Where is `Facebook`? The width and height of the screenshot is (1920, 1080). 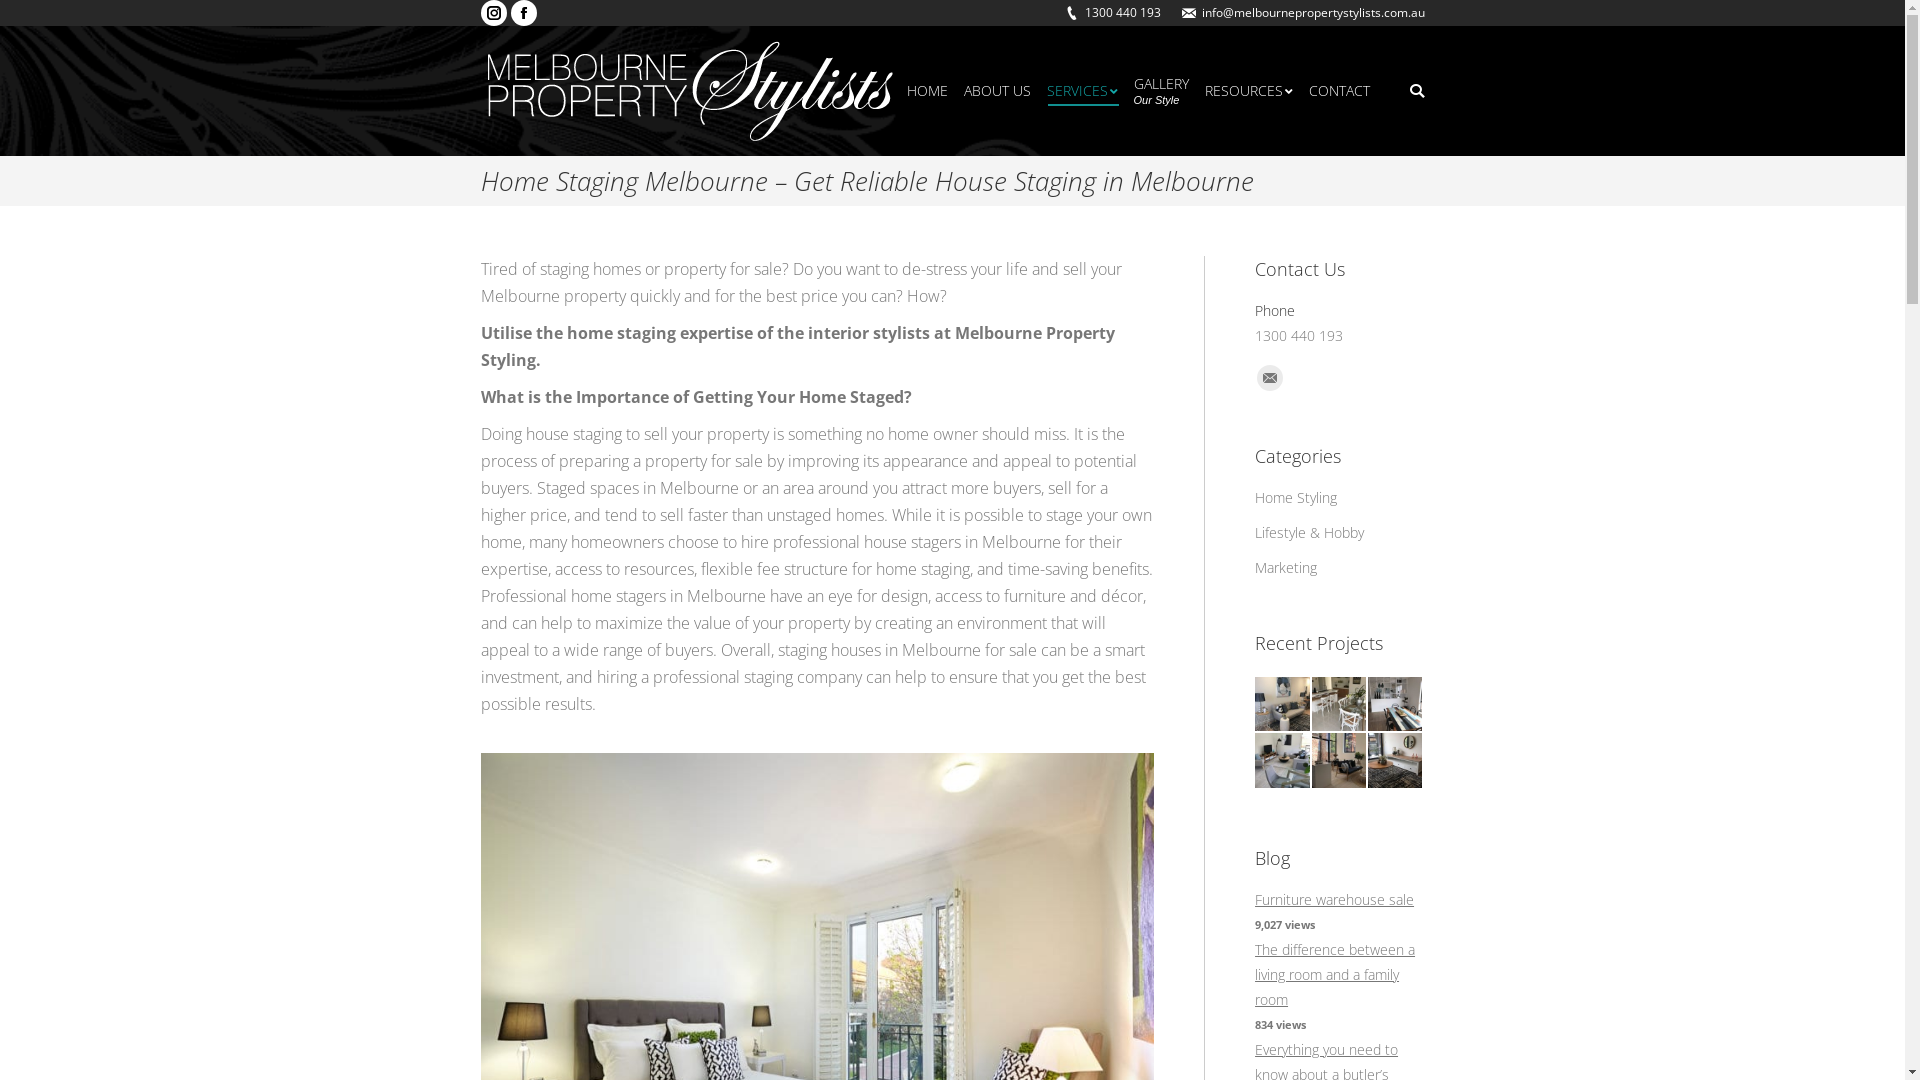 Facebook is located at coordinates (523, 13).